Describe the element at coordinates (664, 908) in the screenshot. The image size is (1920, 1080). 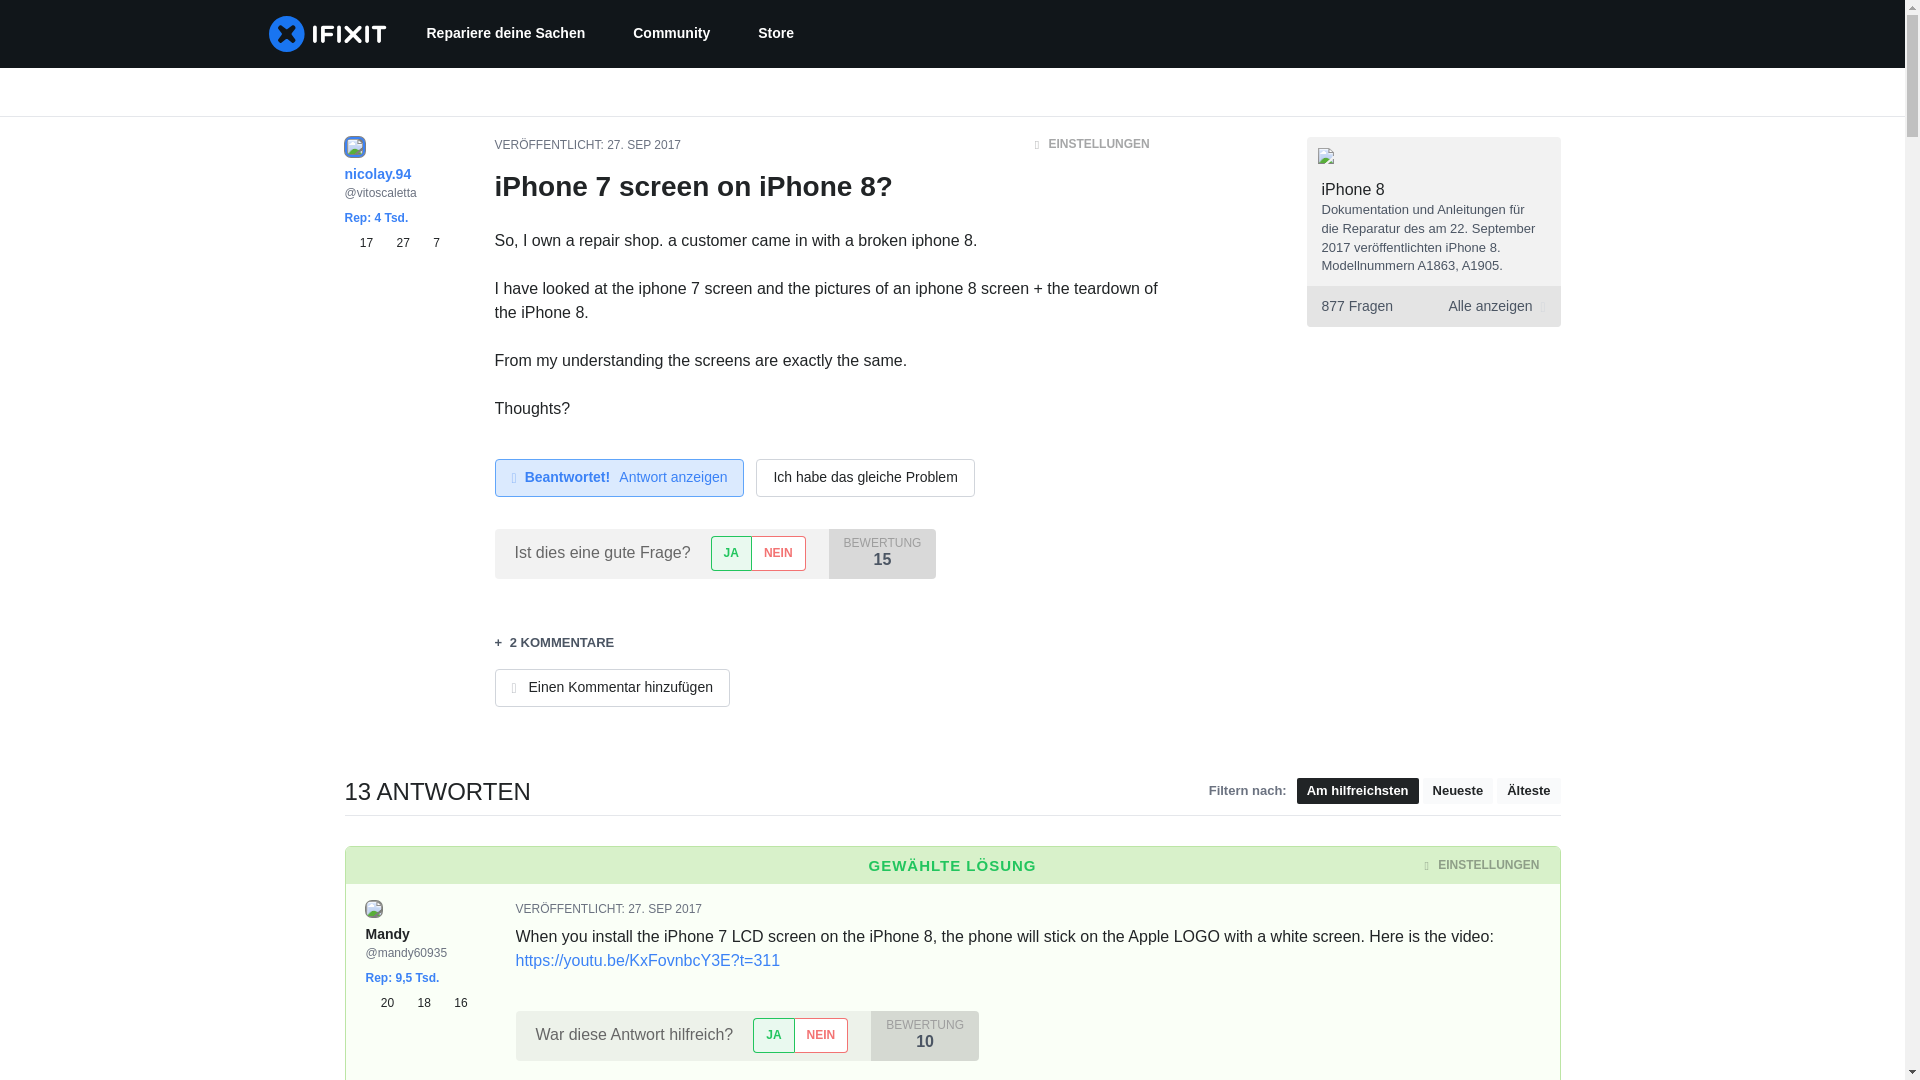
I see `Wed, 27 Sep 2017 03:07:13 -0700` at that location.